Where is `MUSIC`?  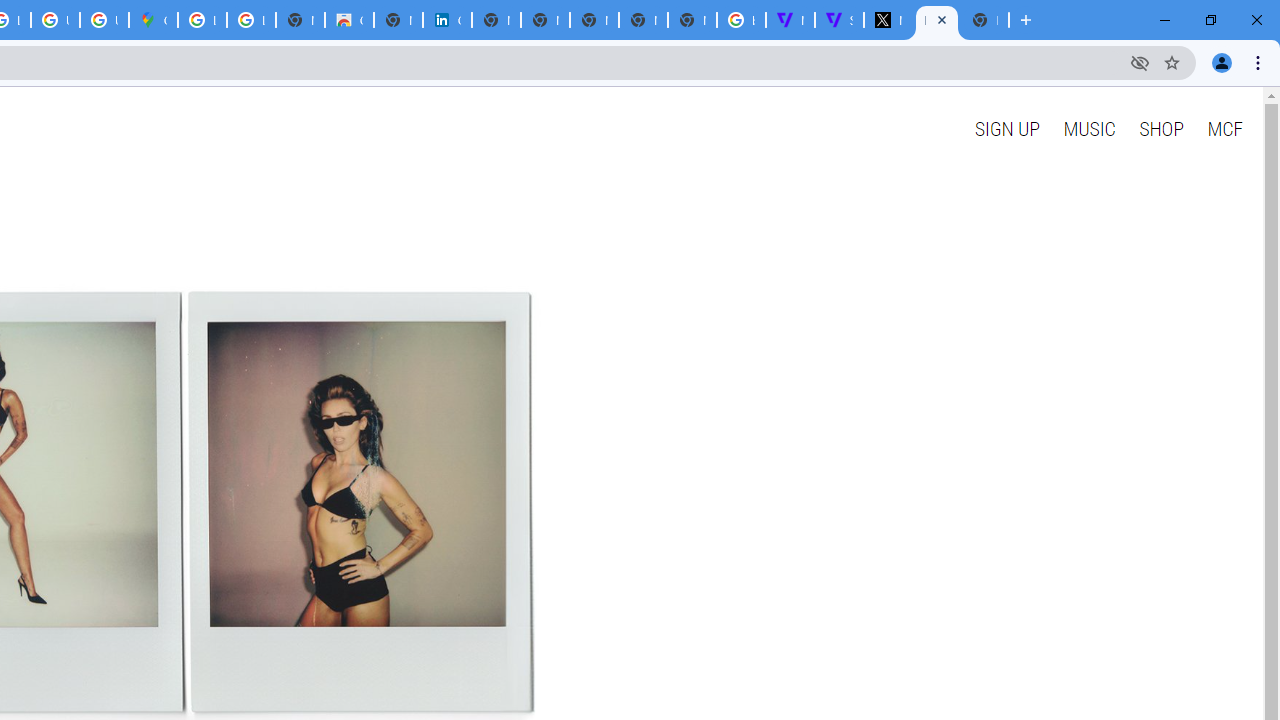
MUSIC is located at coordinates (1089, 128).